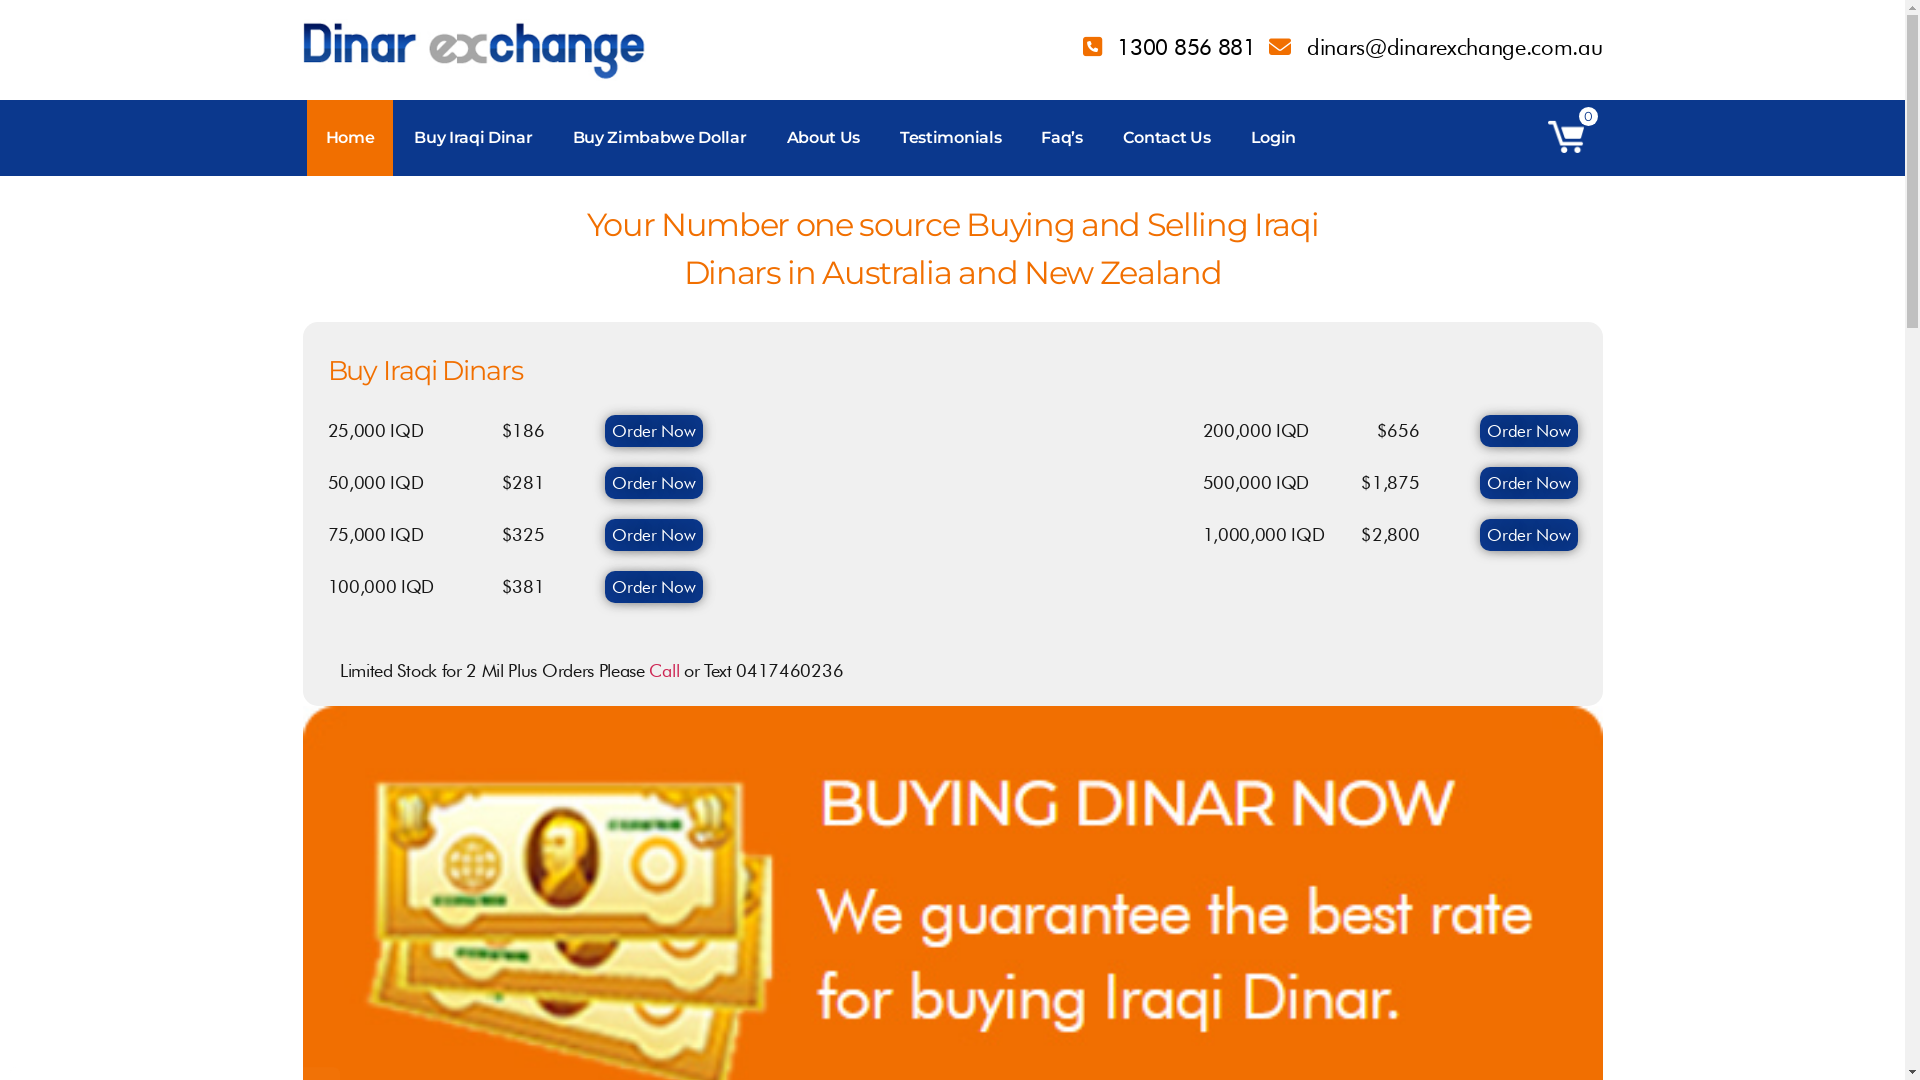 The height and width of the screenshot is (1080, 1920). Describe the element at coordinates (1436, 47) in the screenshot. I see `dinars@dinarexchange.com.au` at that location.